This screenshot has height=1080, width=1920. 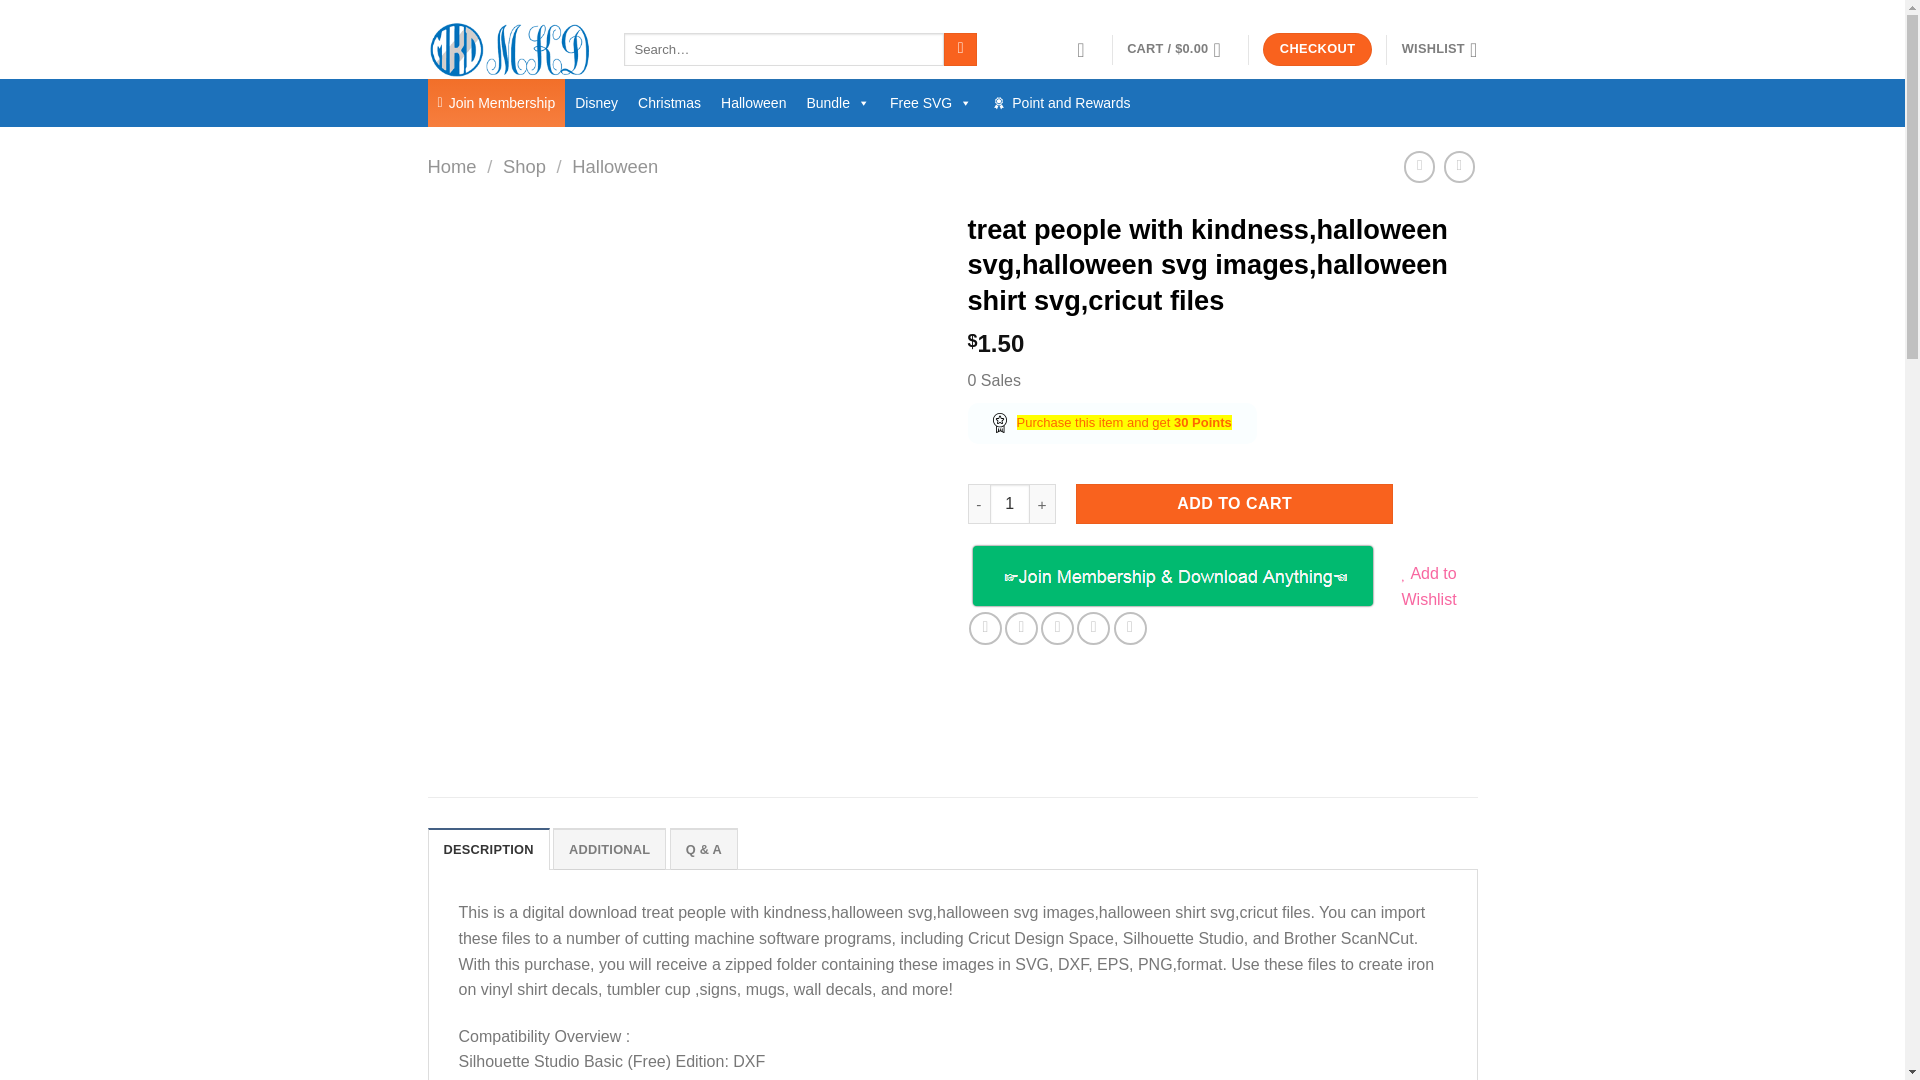 I want to click on Home, so click(x=452, y=166).